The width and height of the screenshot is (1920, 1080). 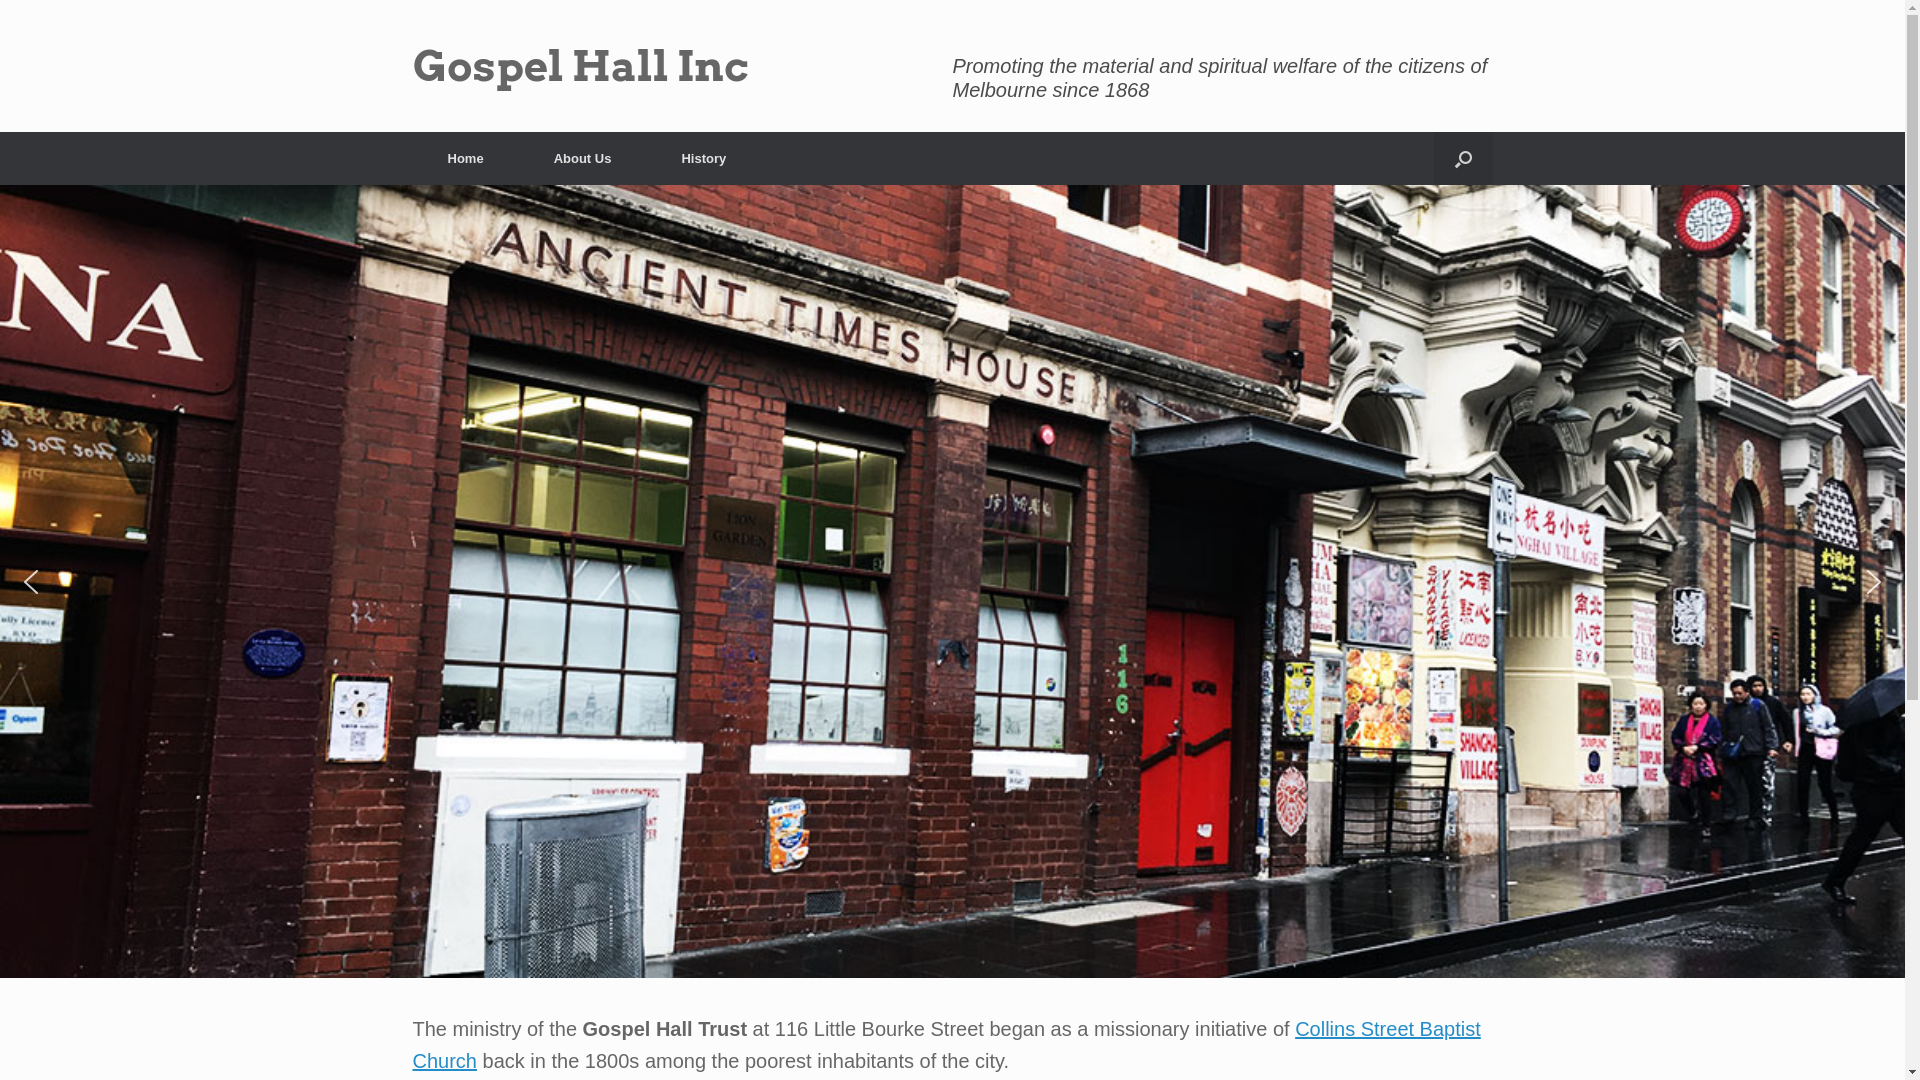 I want to click on History, so click(x=704, y=158).